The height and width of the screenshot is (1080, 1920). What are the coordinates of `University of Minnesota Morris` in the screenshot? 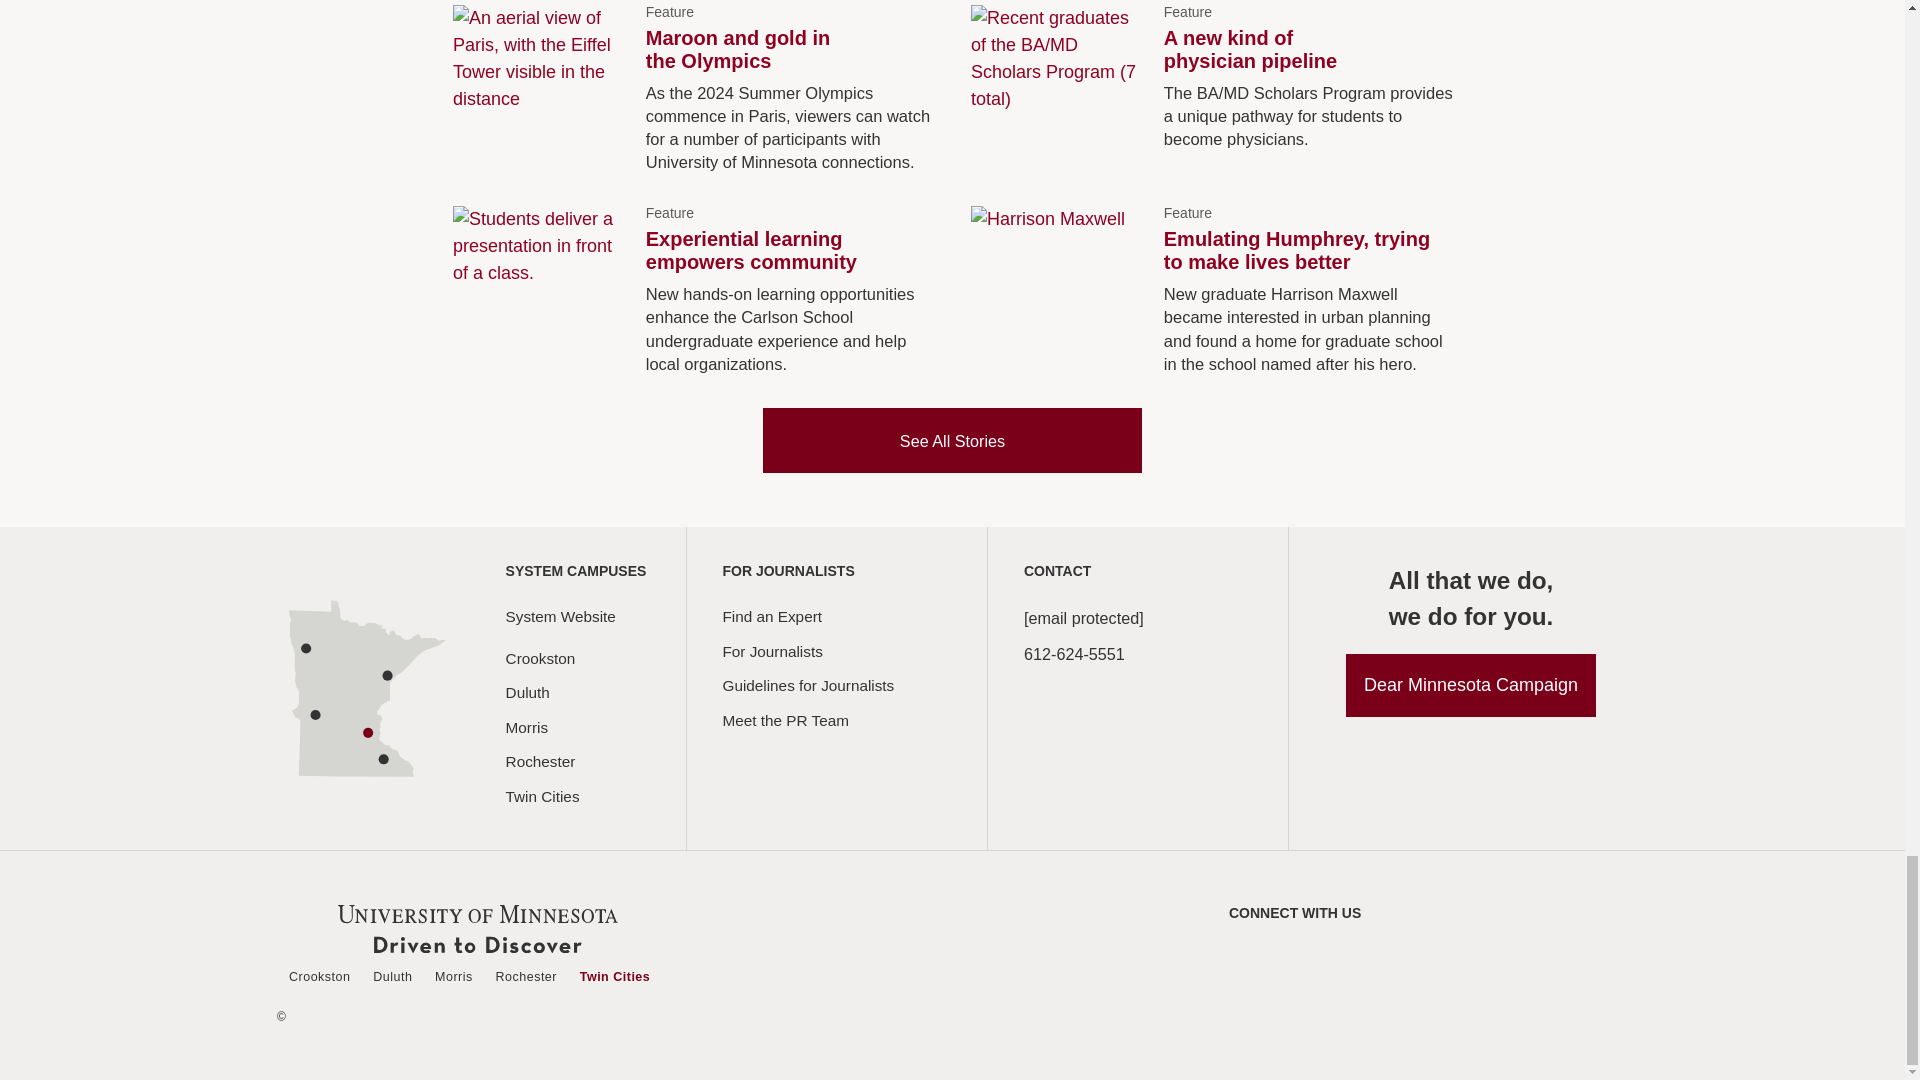 It's located at (304, 660).